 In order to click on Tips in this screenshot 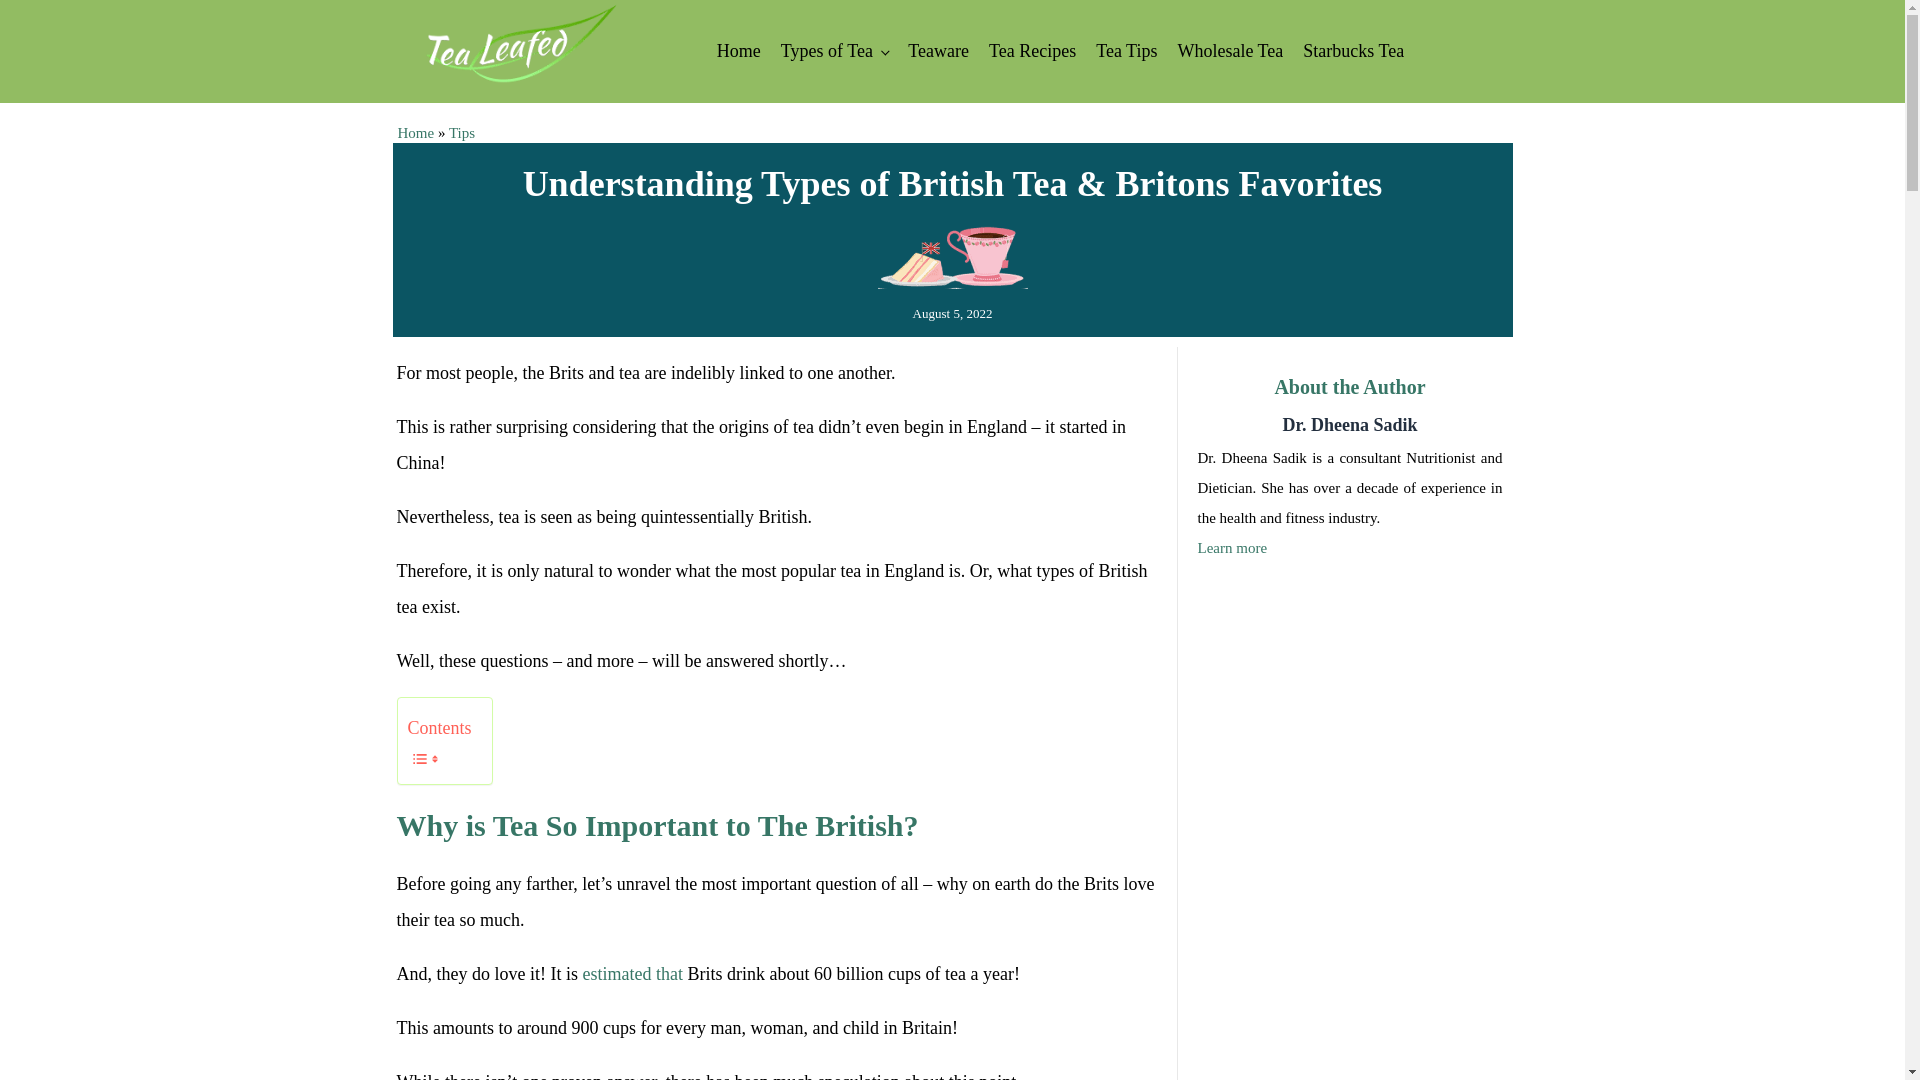, I will do `click(462, 133)`.